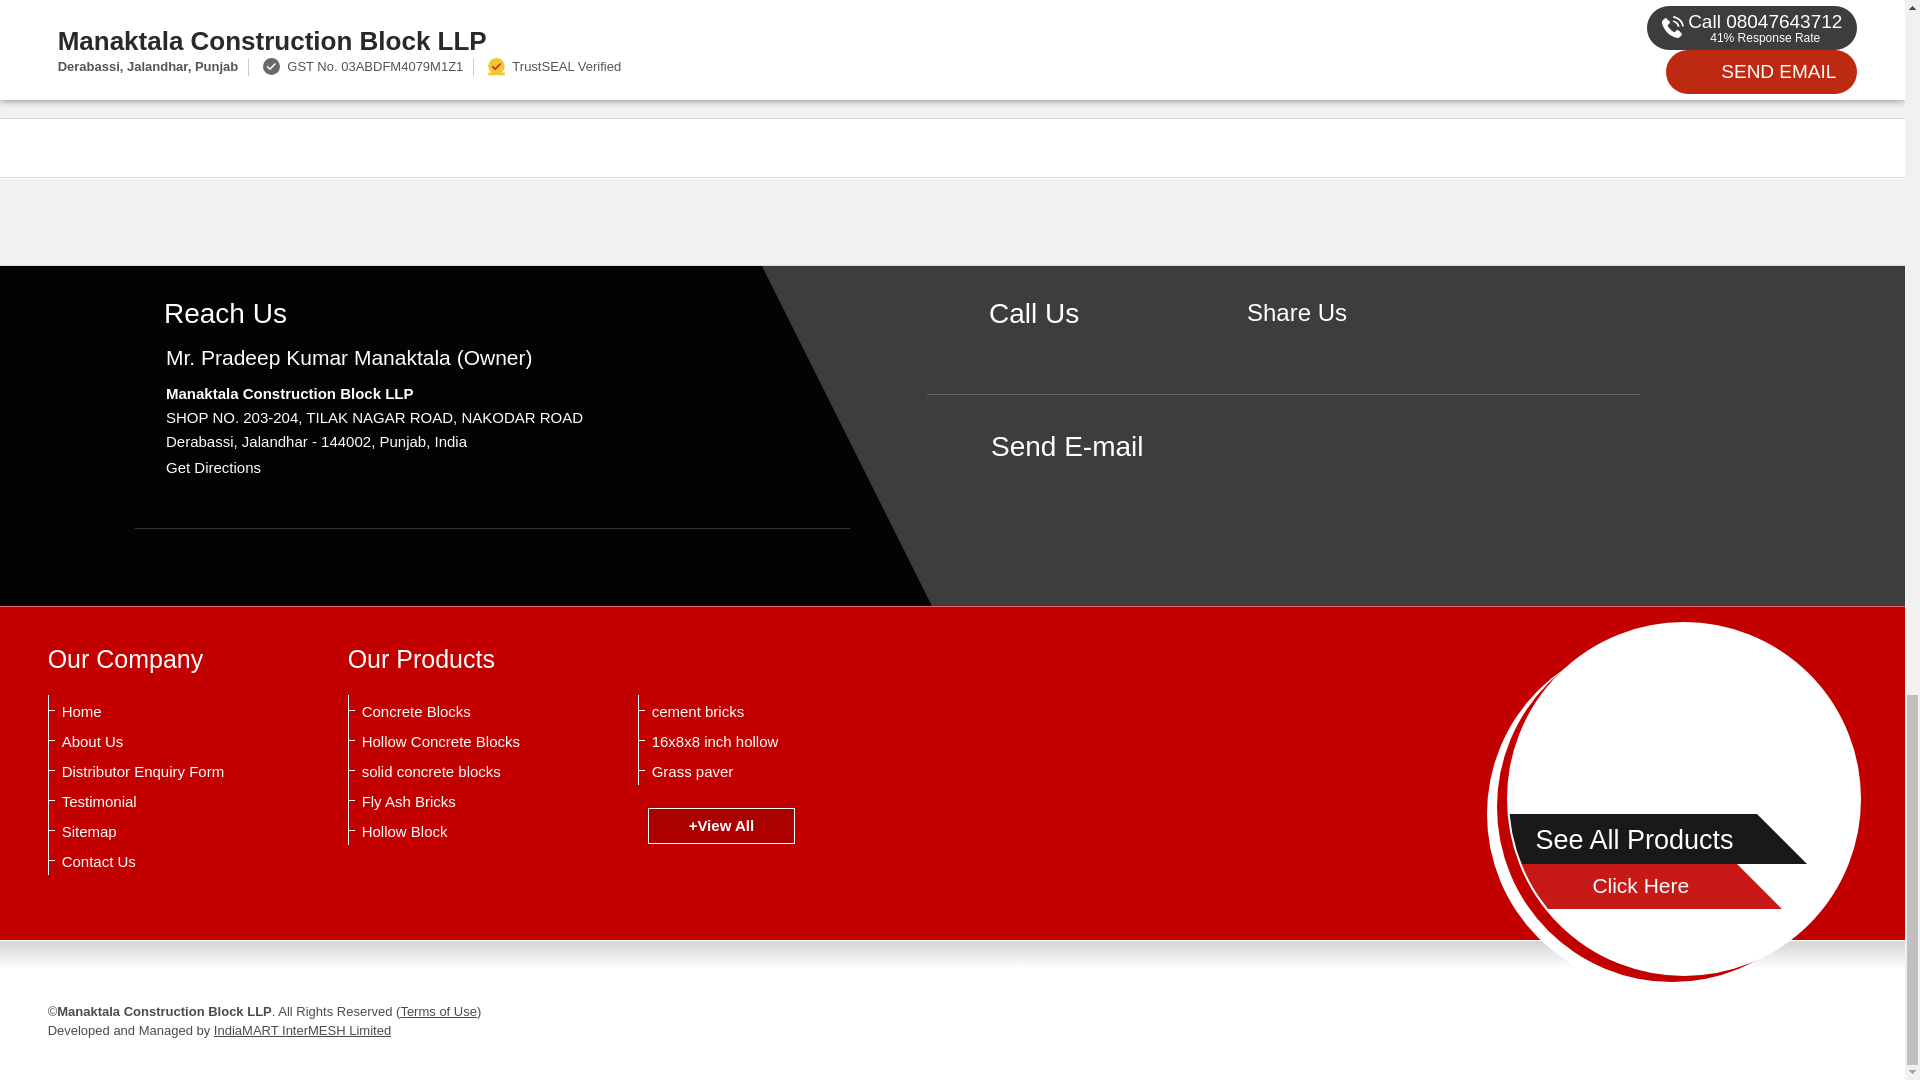 This screenshot has height=1080, width=1920. What do you see at coordinates (160, 712) in the screenshot?
I see `Home` at bounding box center [160, 712].